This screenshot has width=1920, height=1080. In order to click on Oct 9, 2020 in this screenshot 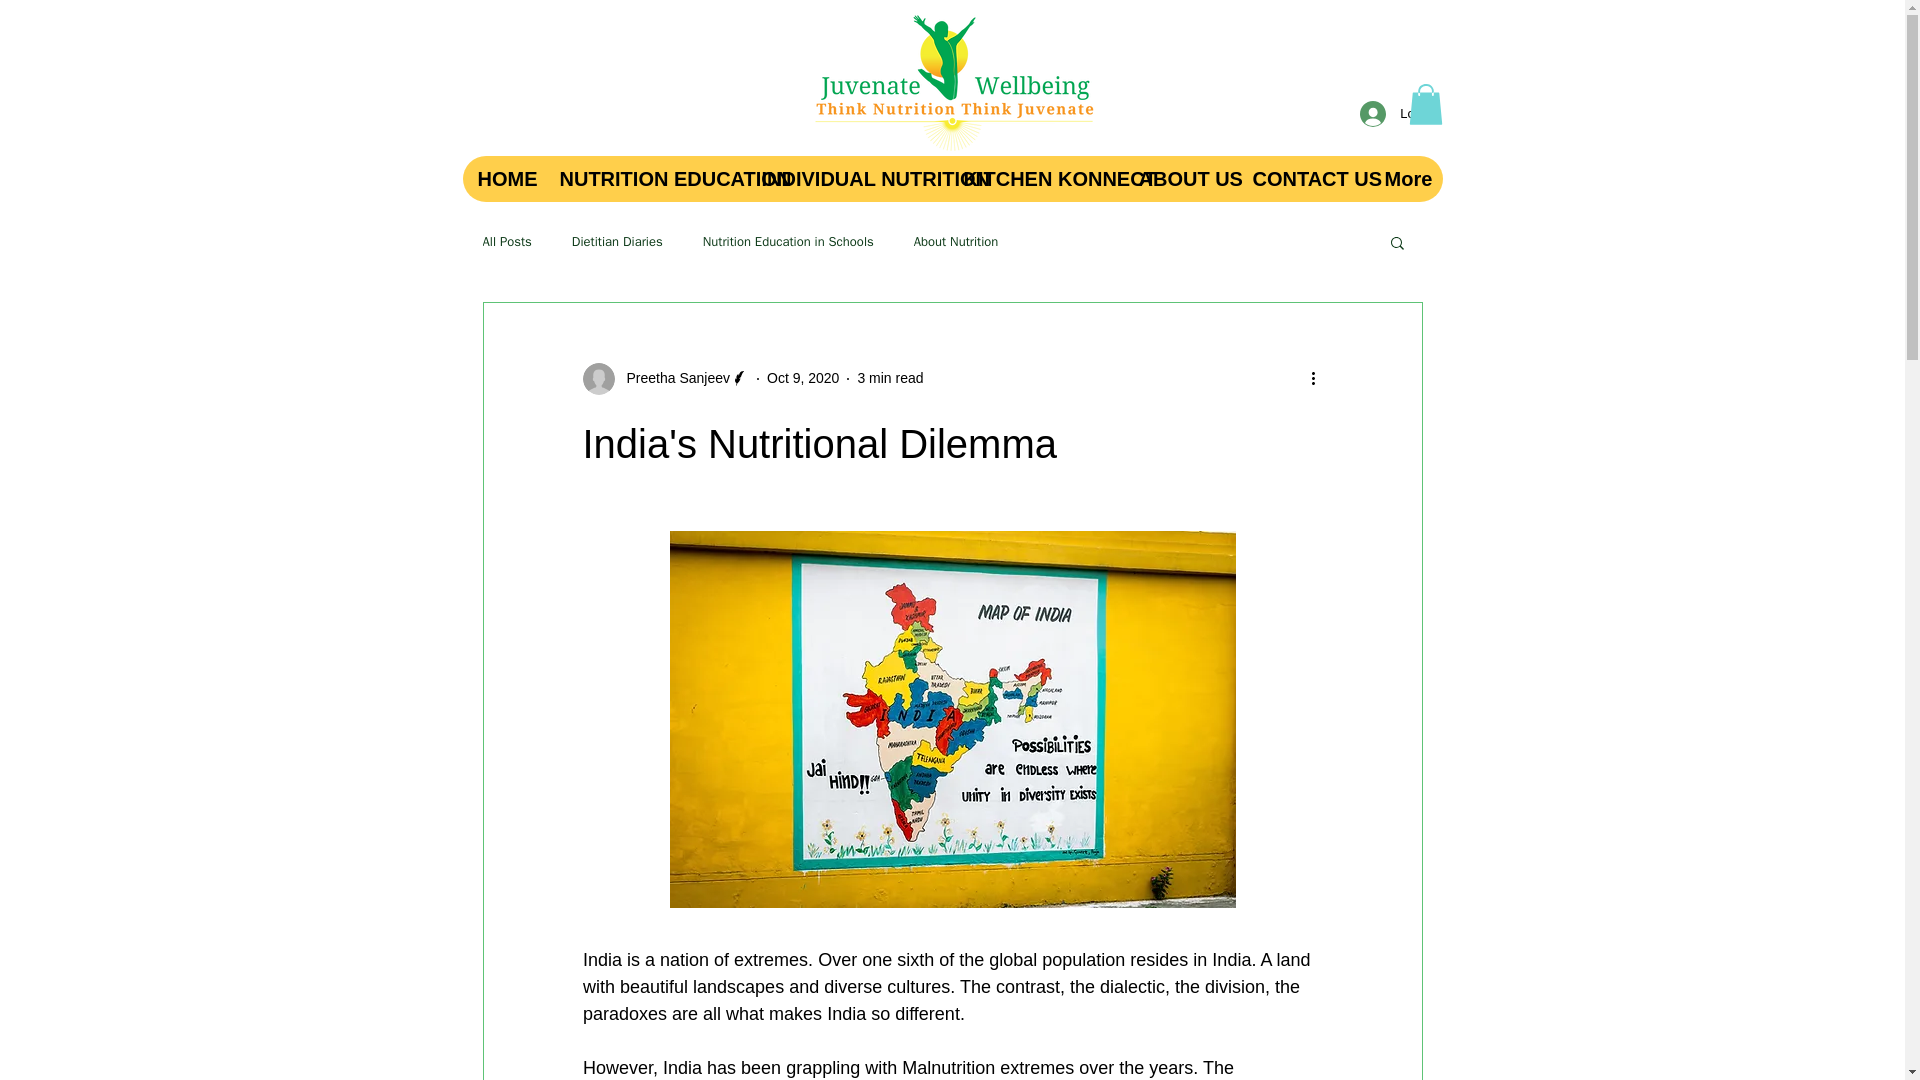, I will do `click(802, 378)`.